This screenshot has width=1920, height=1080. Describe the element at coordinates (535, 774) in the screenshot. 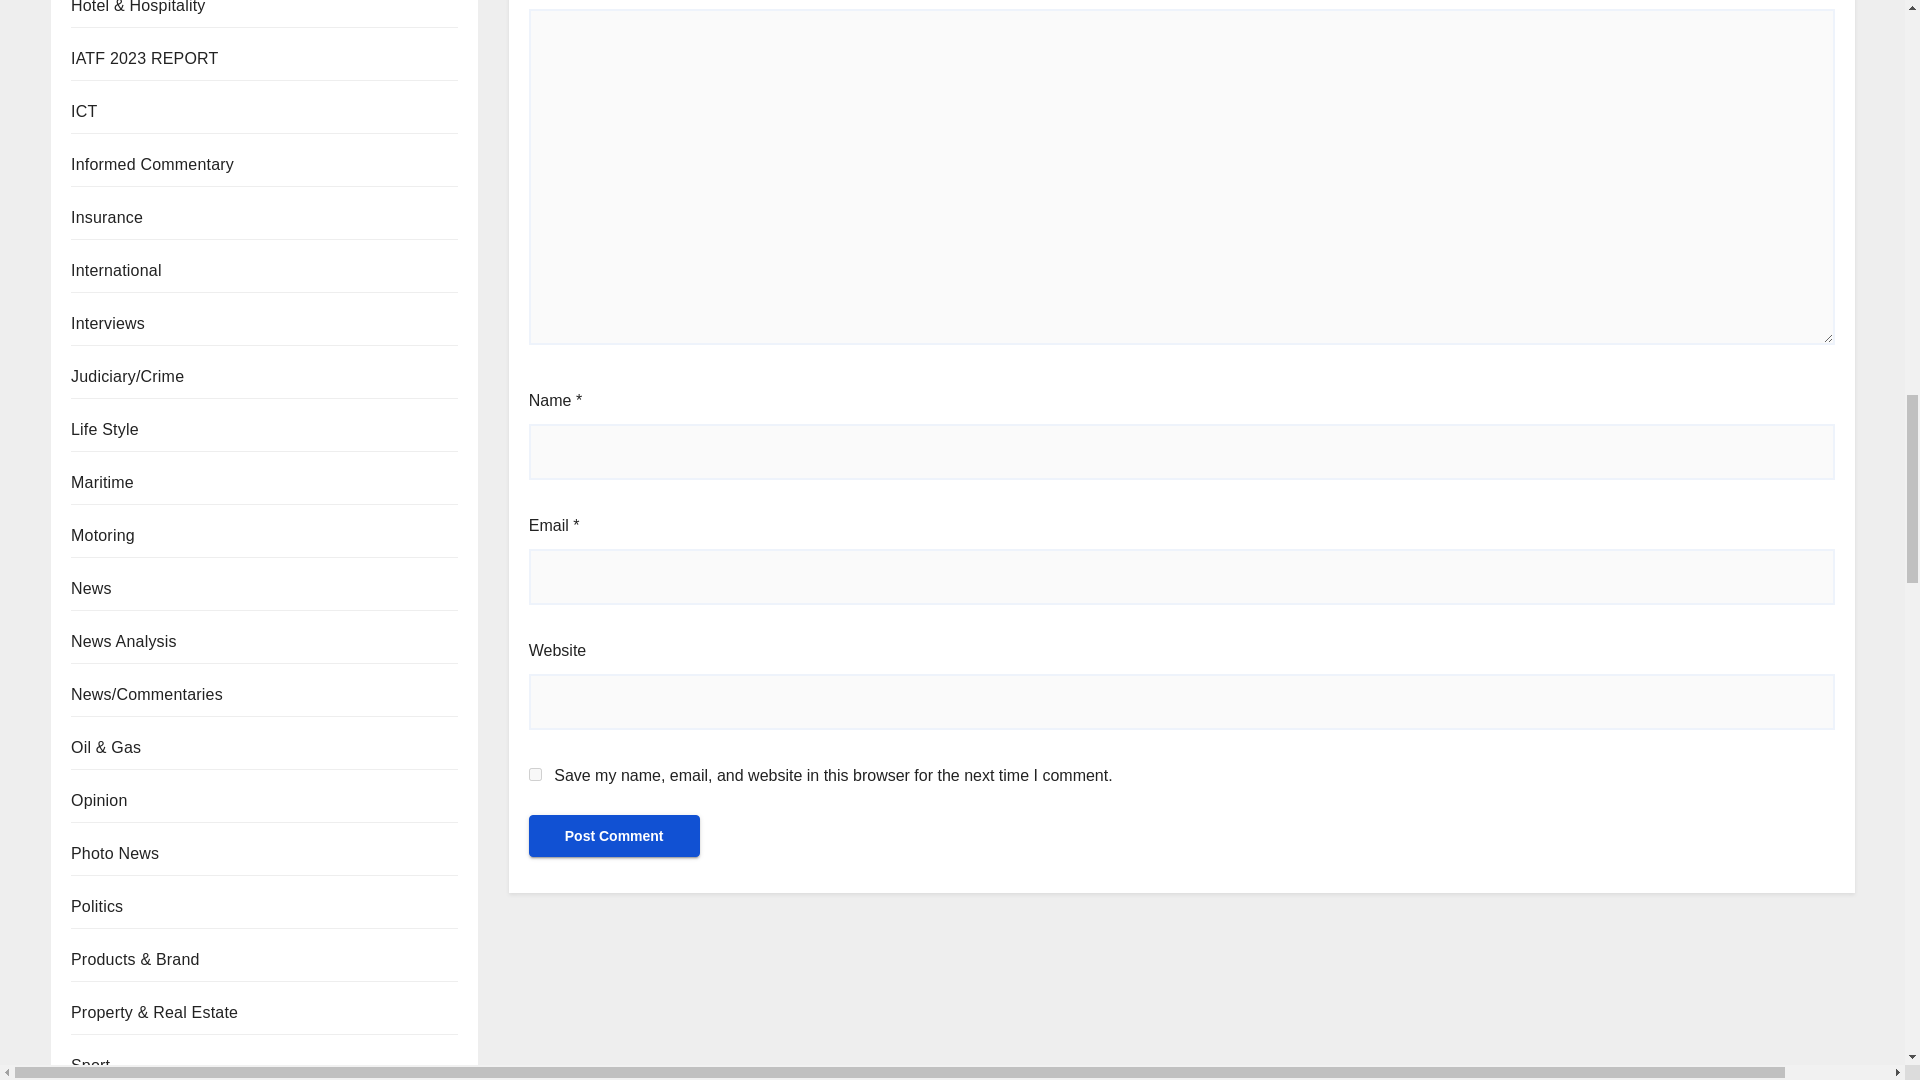

I see `yes` at that location.